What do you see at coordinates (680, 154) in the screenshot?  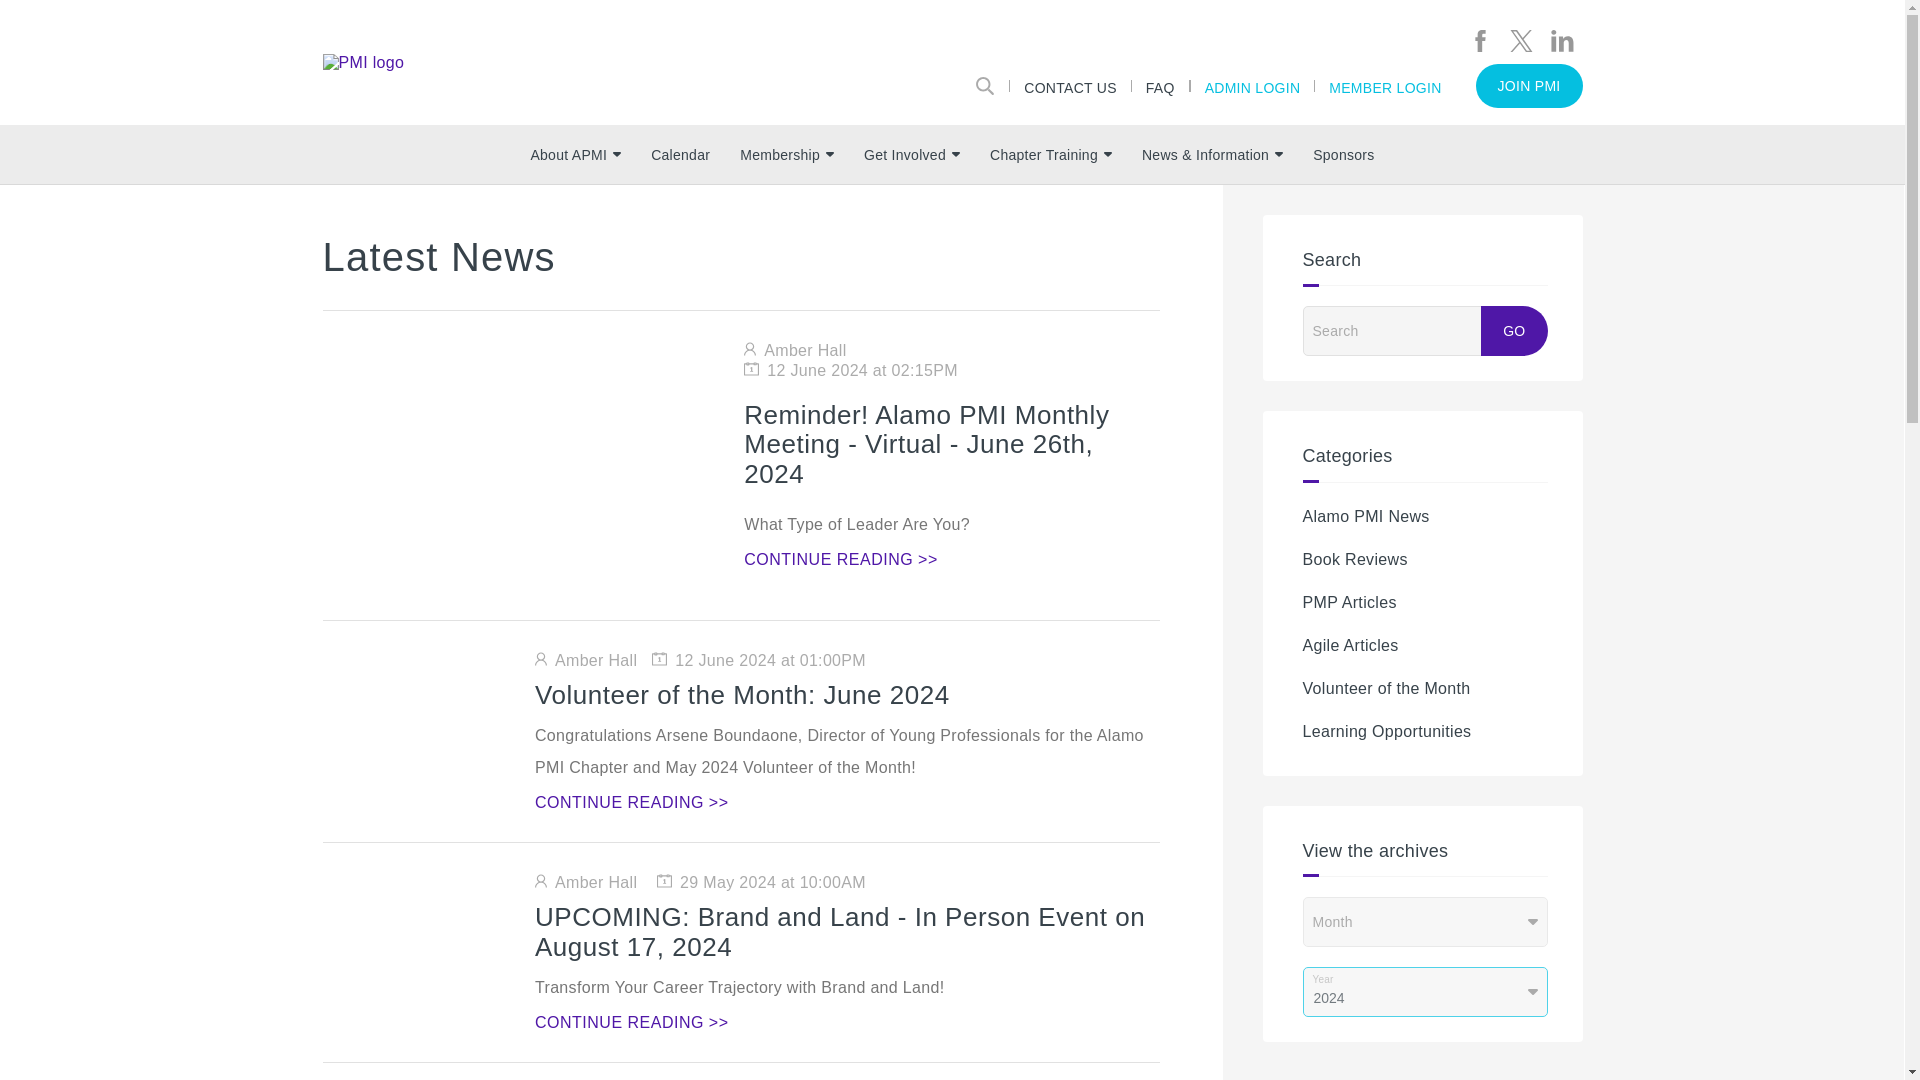 I see `Calendar` at bounding box center [680, 154].